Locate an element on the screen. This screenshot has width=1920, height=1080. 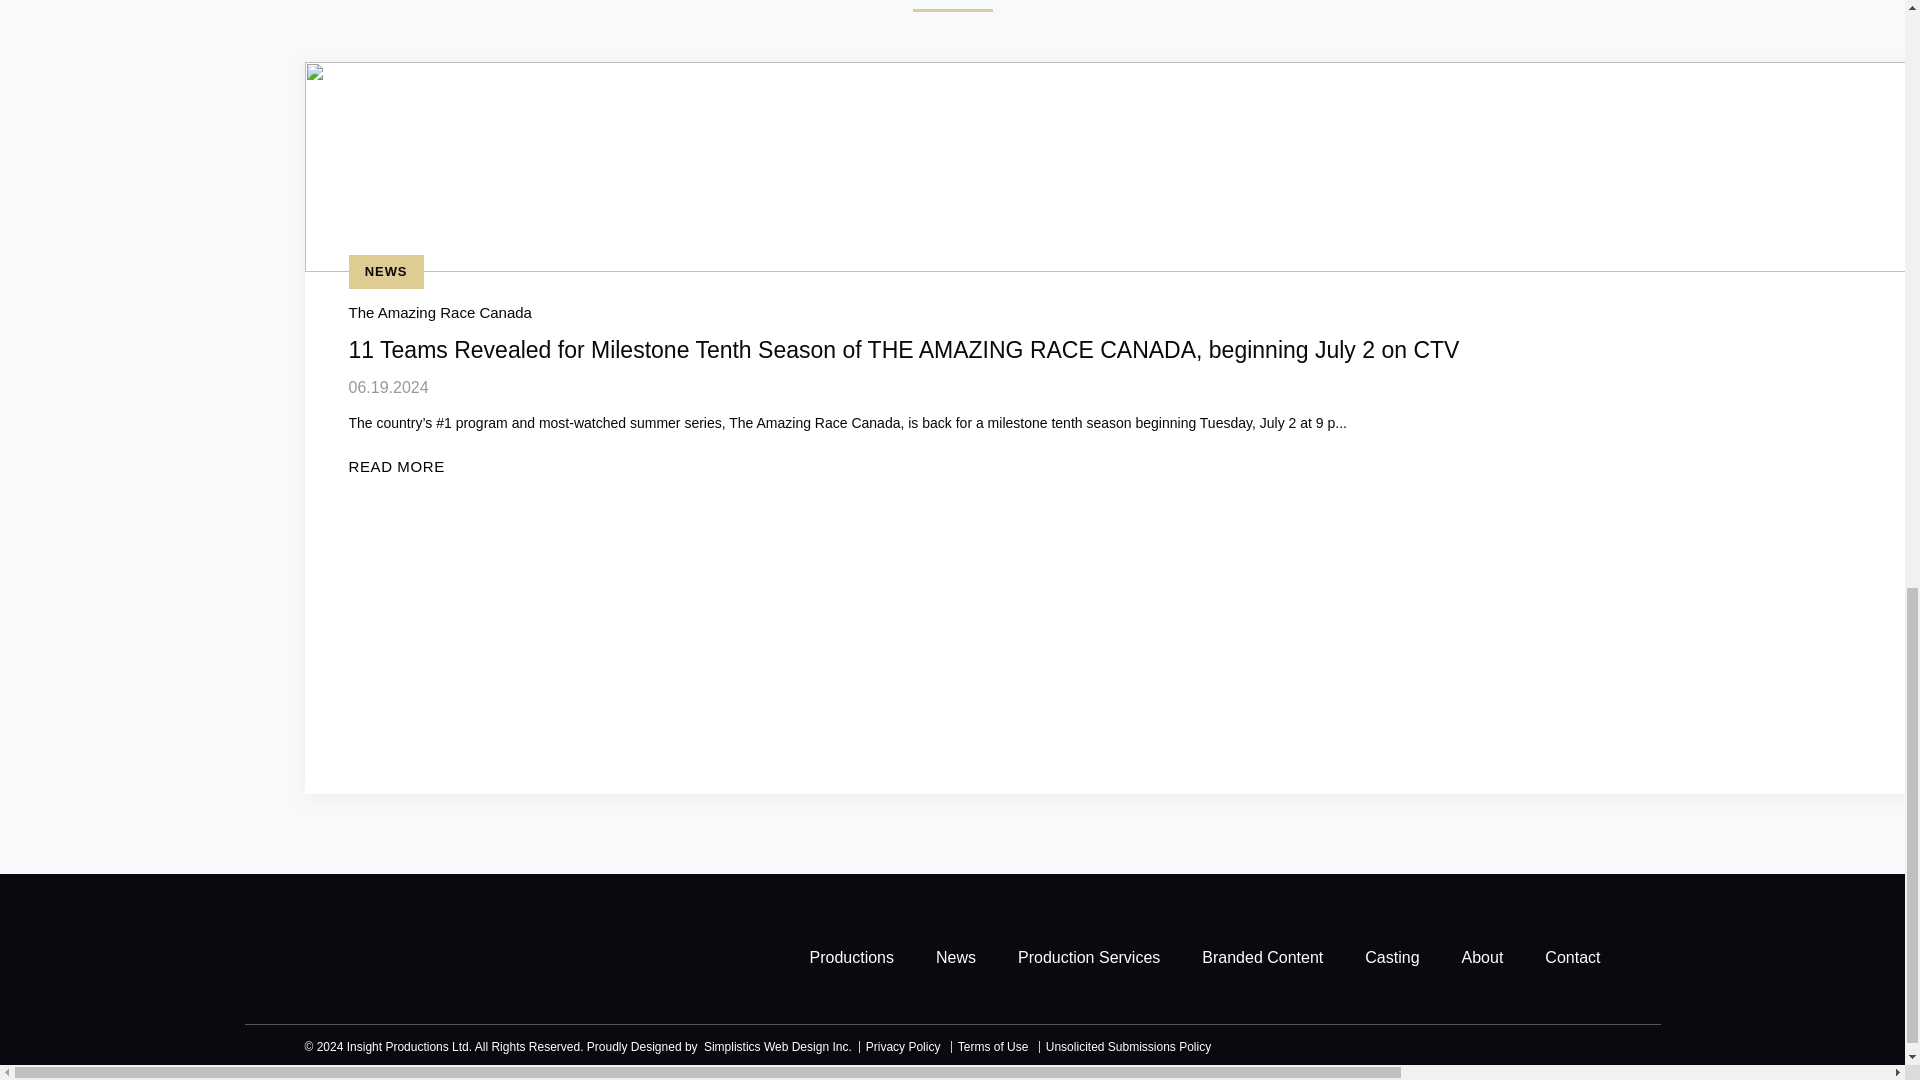
Contact is located at coordinates (1572, 957).